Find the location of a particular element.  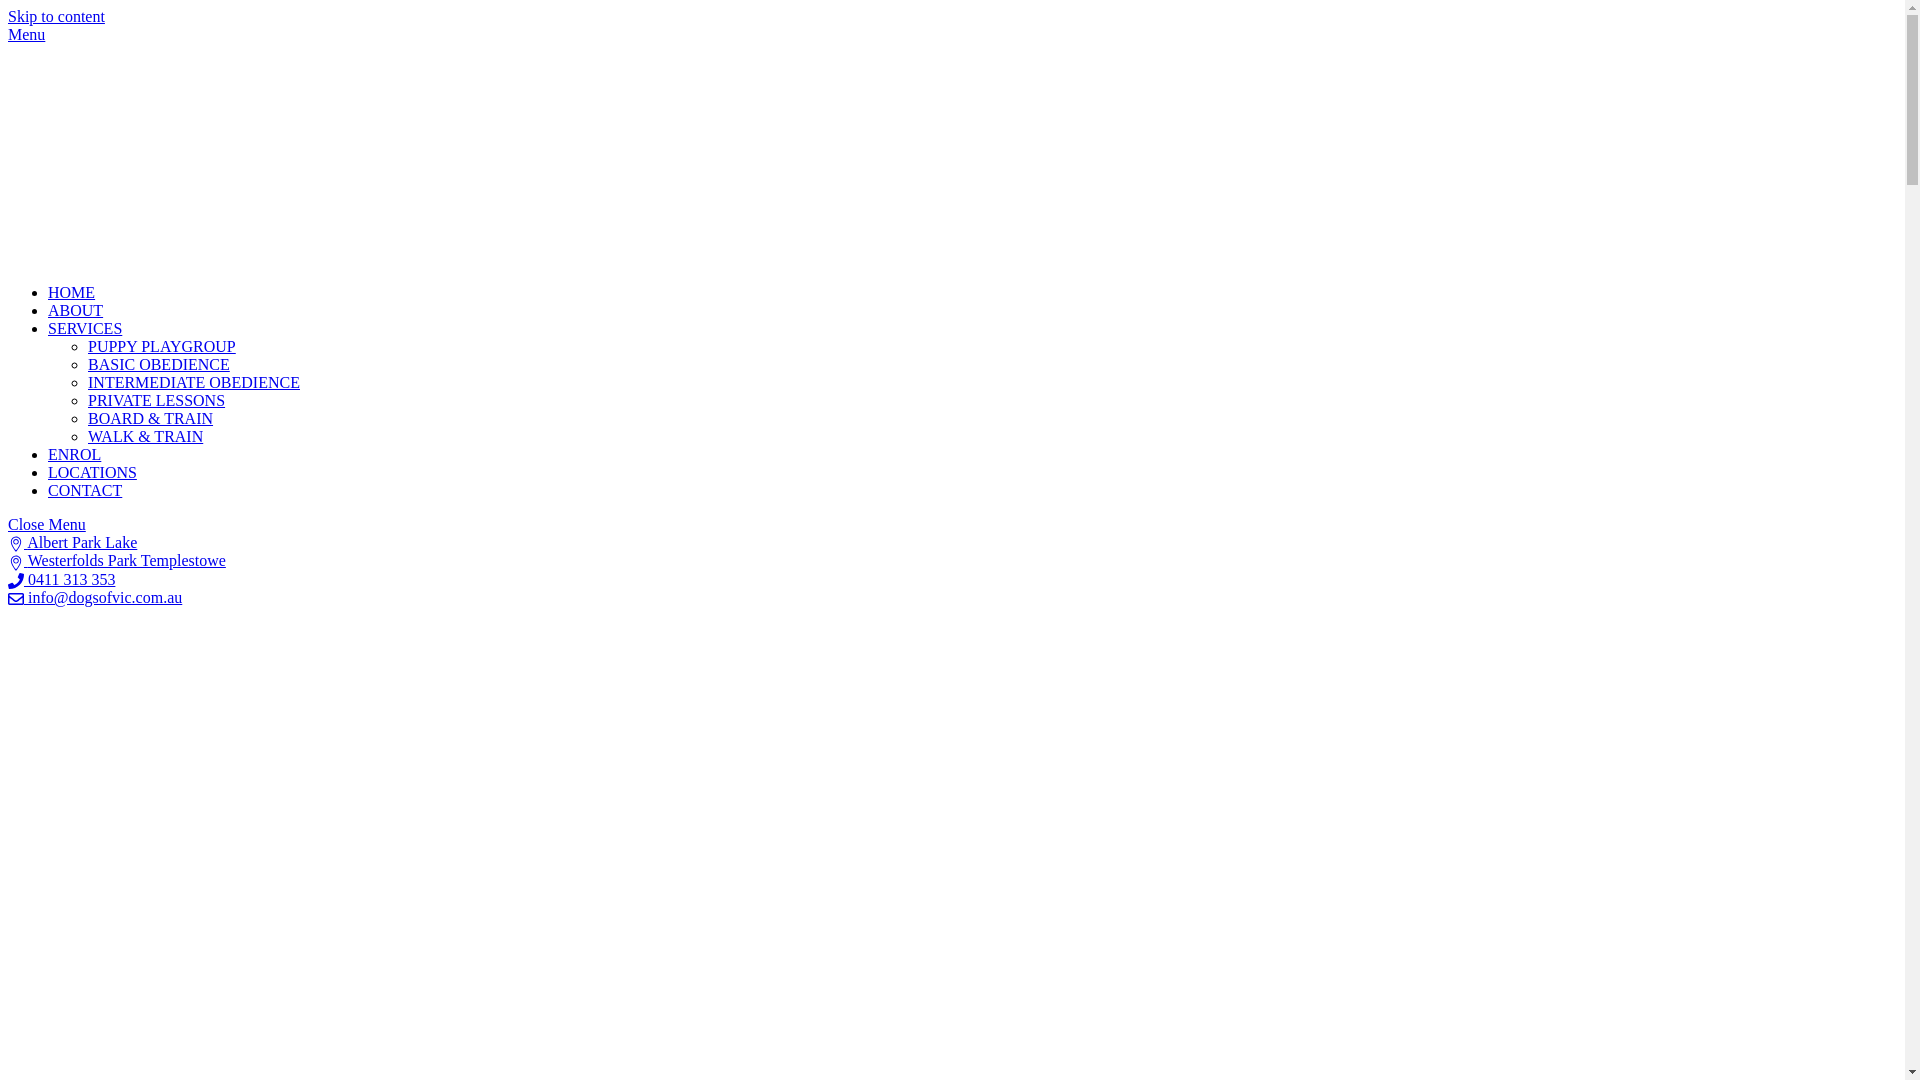

SERVICES is located at coordinates (85, 328).